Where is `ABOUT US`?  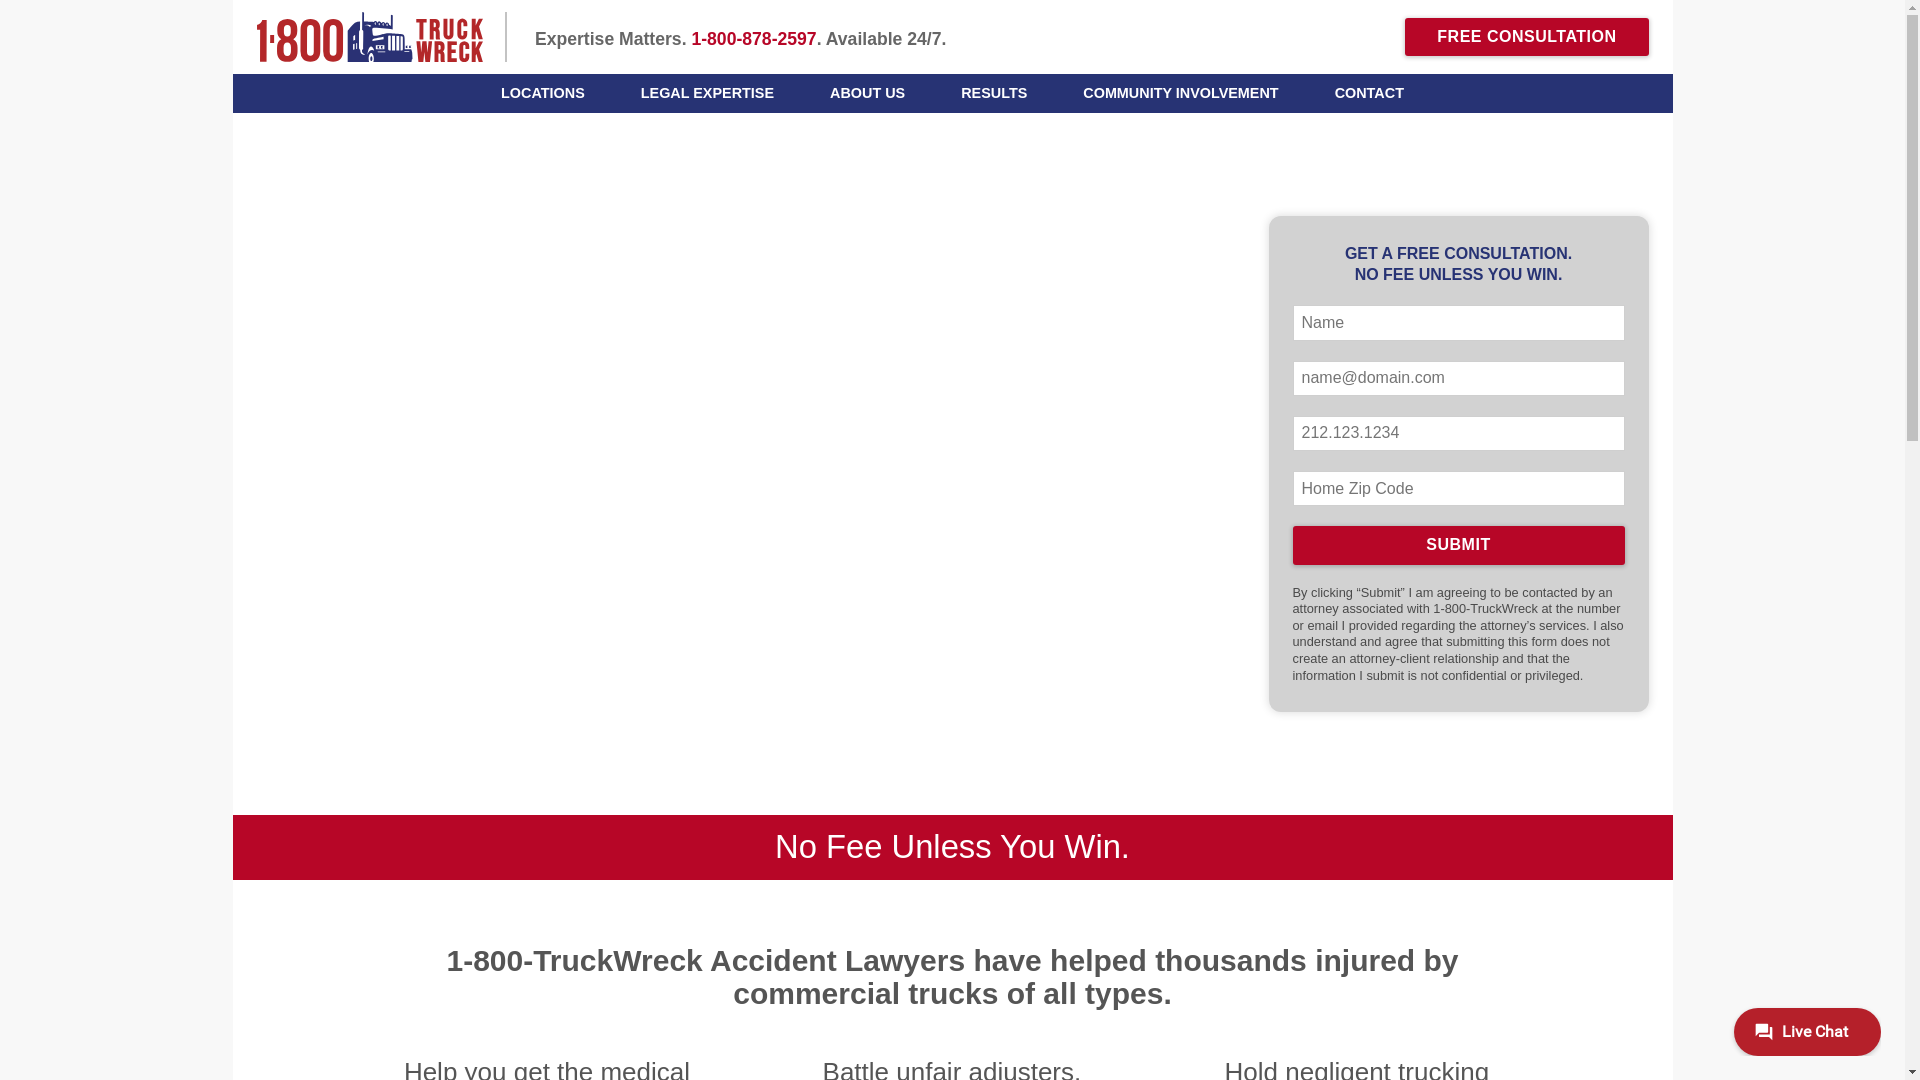
ABOUT US is located at coordinates (868, 93).